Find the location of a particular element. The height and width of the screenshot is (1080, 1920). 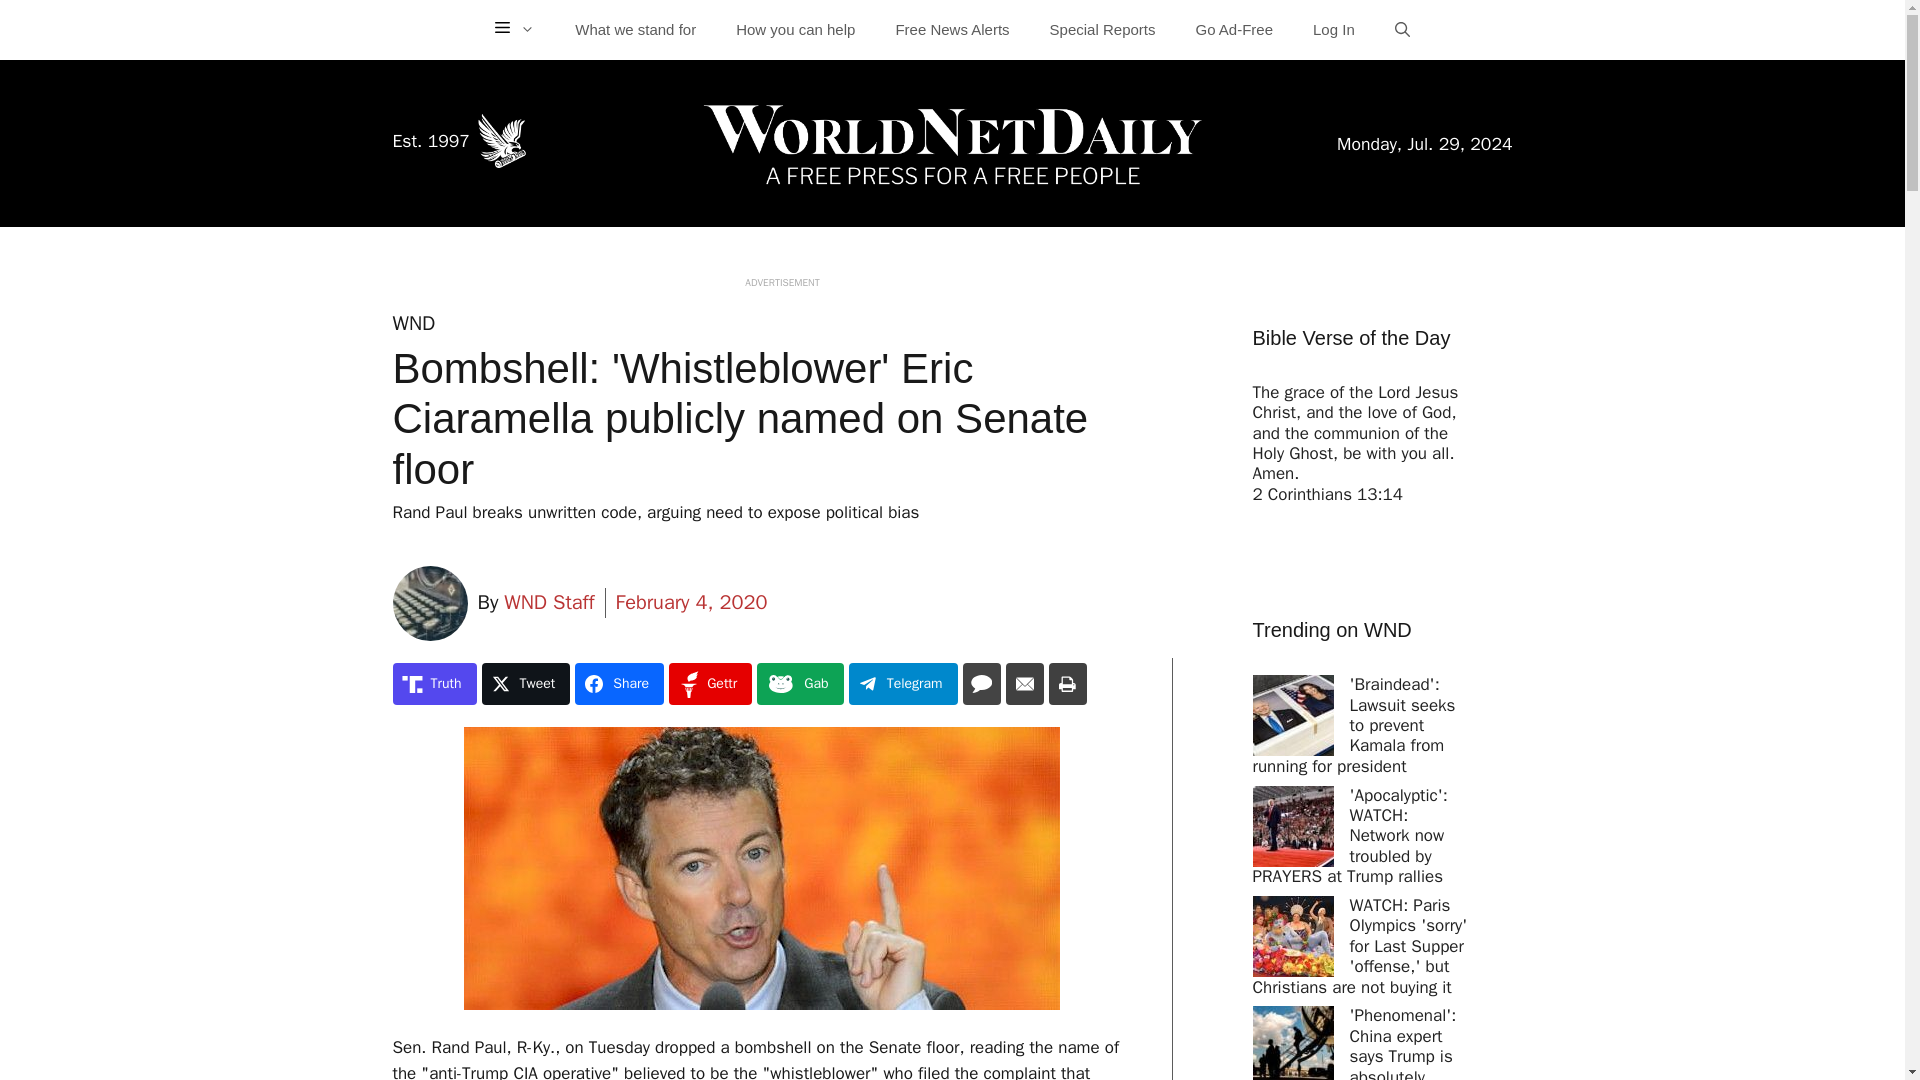

Share on Telegram is located at coordinates (903, 684).